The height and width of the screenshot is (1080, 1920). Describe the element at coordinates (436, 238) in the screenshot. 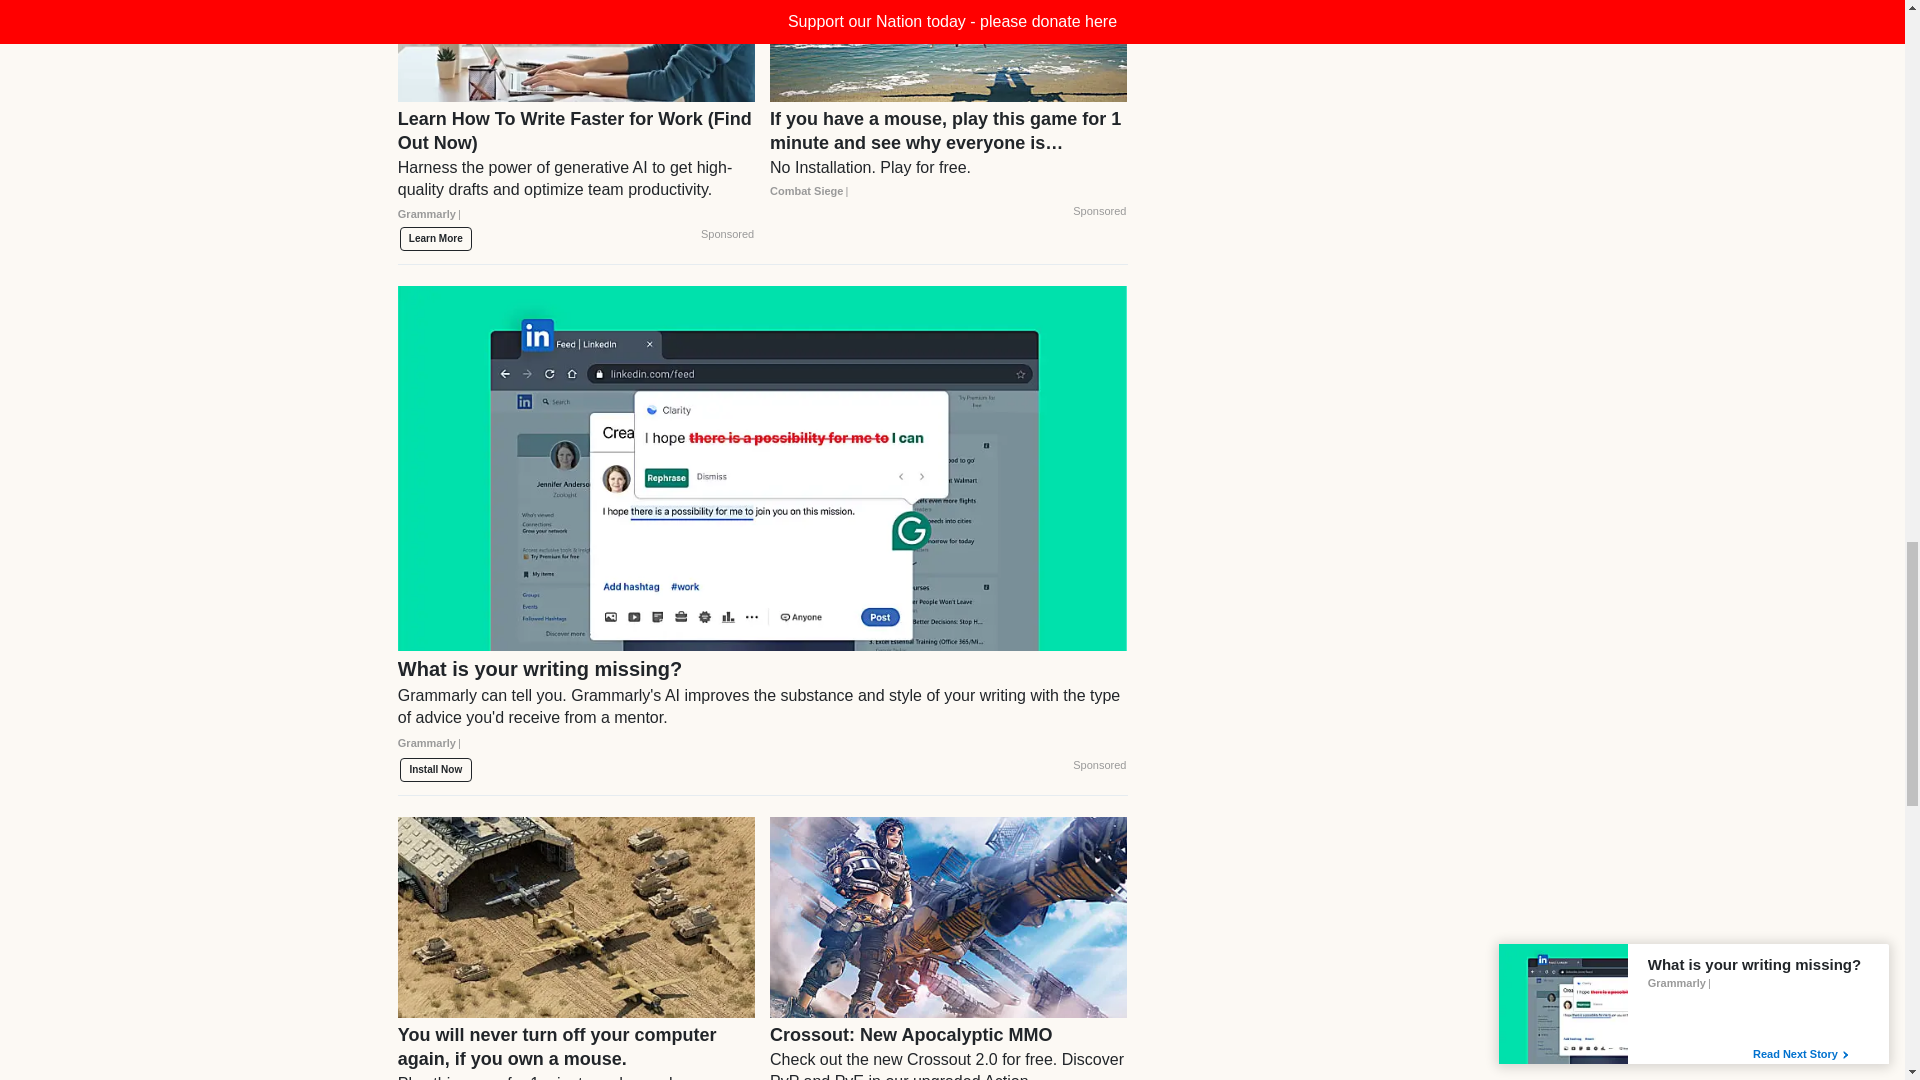

I see `Learn More` at that location.